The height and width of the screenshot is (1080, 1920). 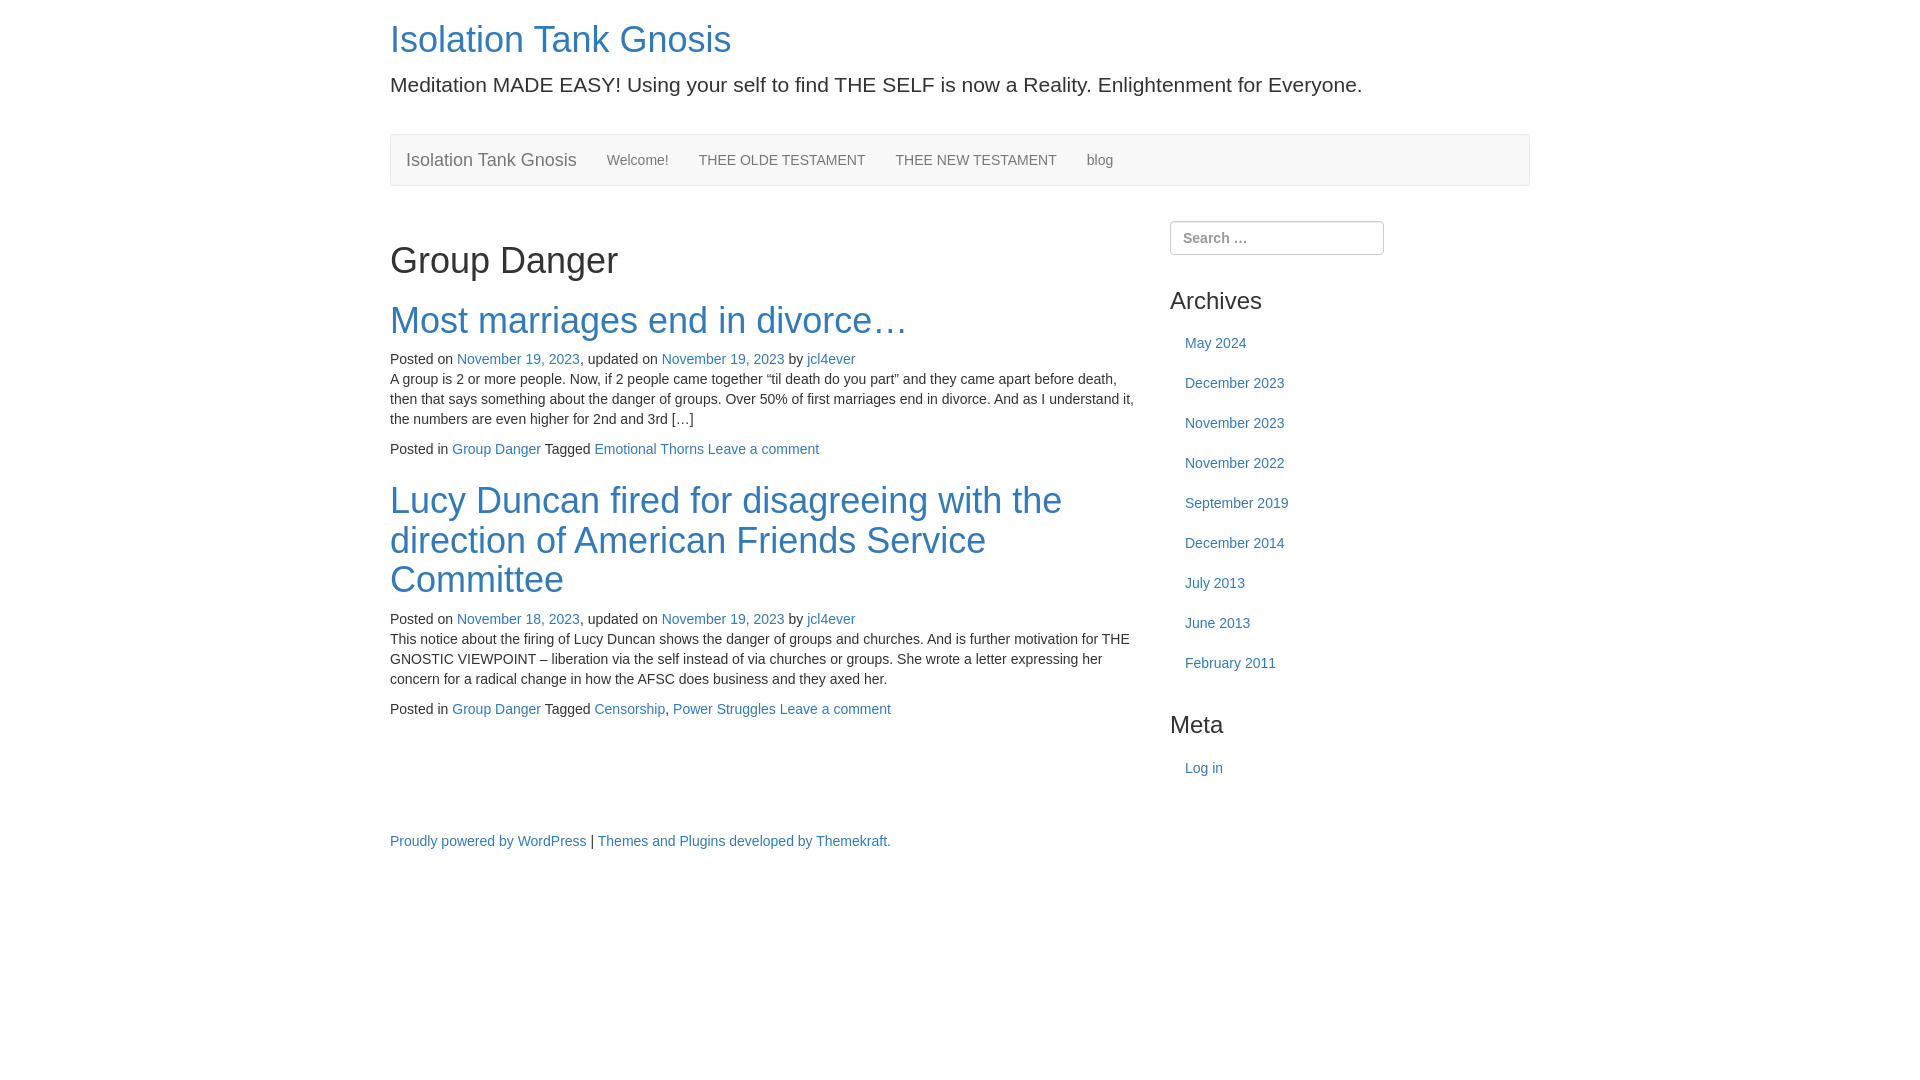 I want to click on November 18, 2023, so click(x=518, y=619).